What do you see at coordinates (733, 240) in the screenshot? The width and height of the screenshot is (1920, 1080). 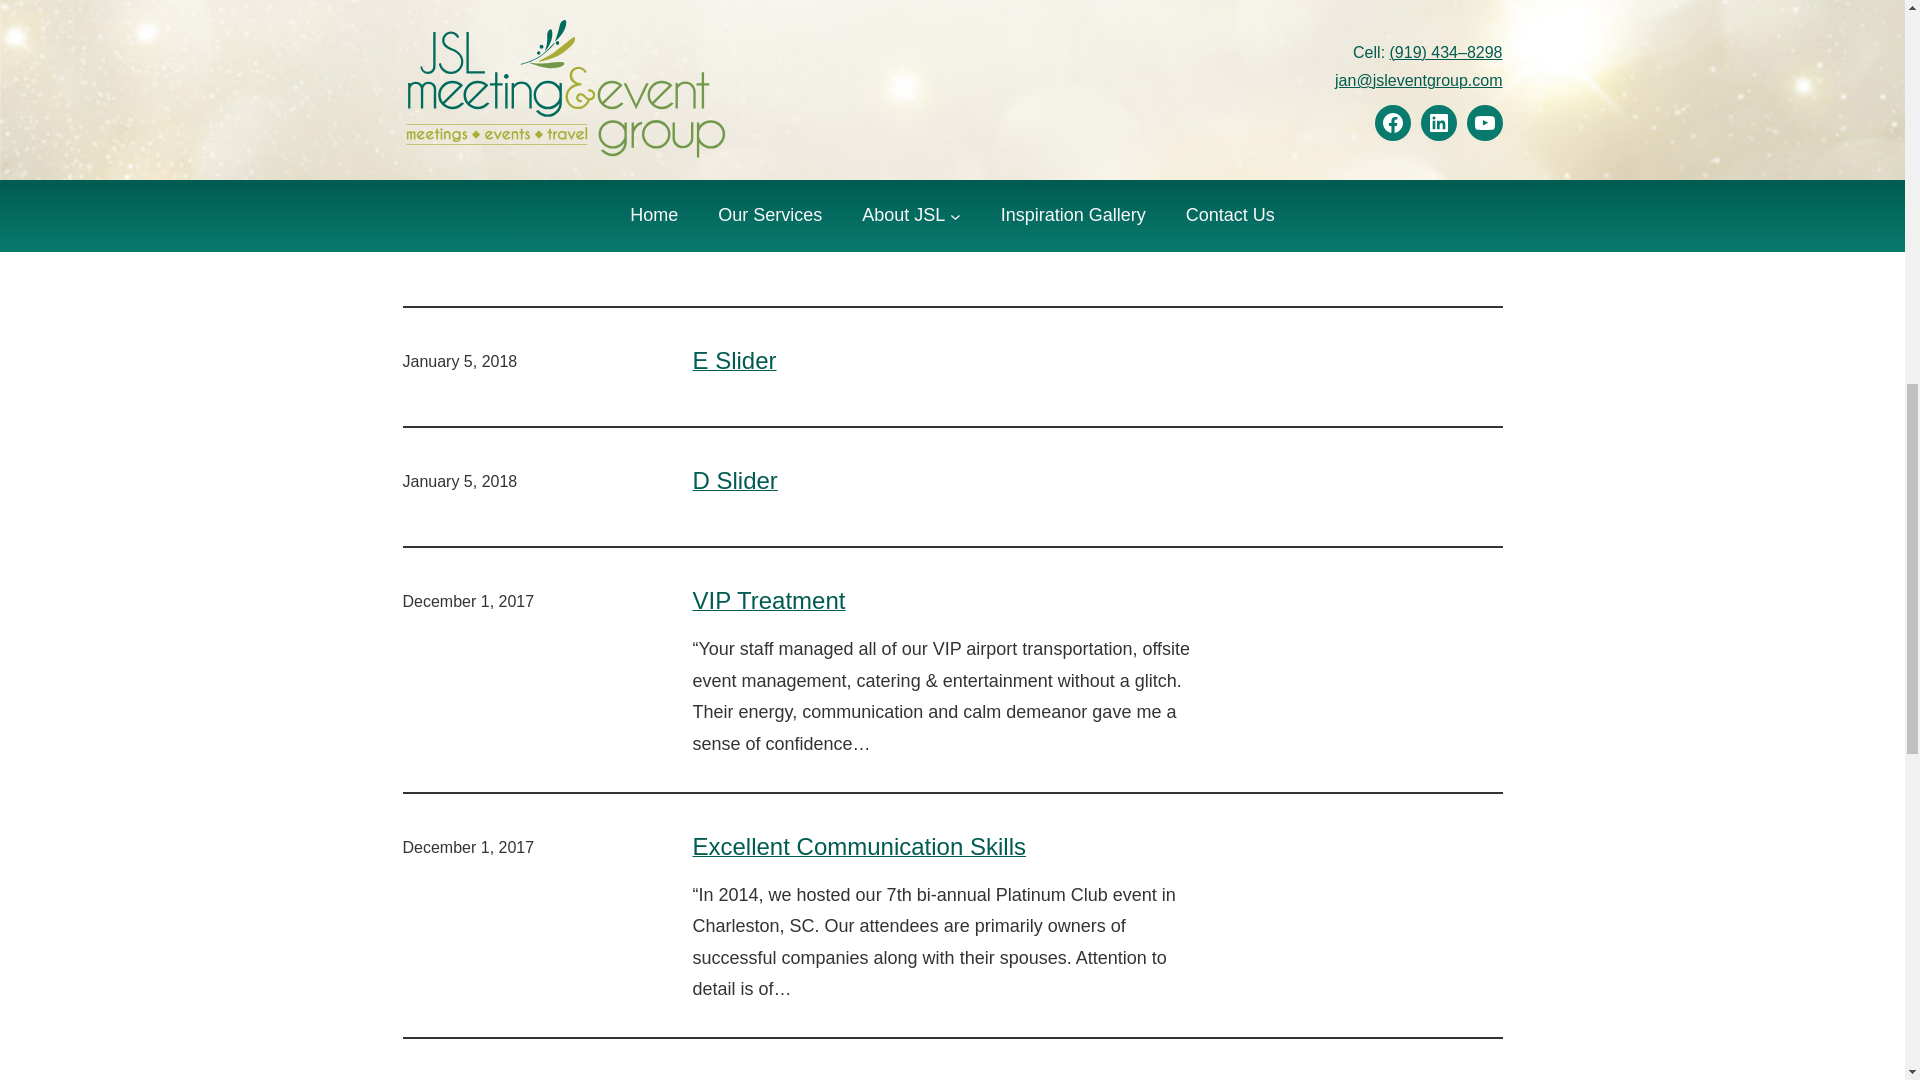 I see `A Slider` at bounding box center [733, 240].